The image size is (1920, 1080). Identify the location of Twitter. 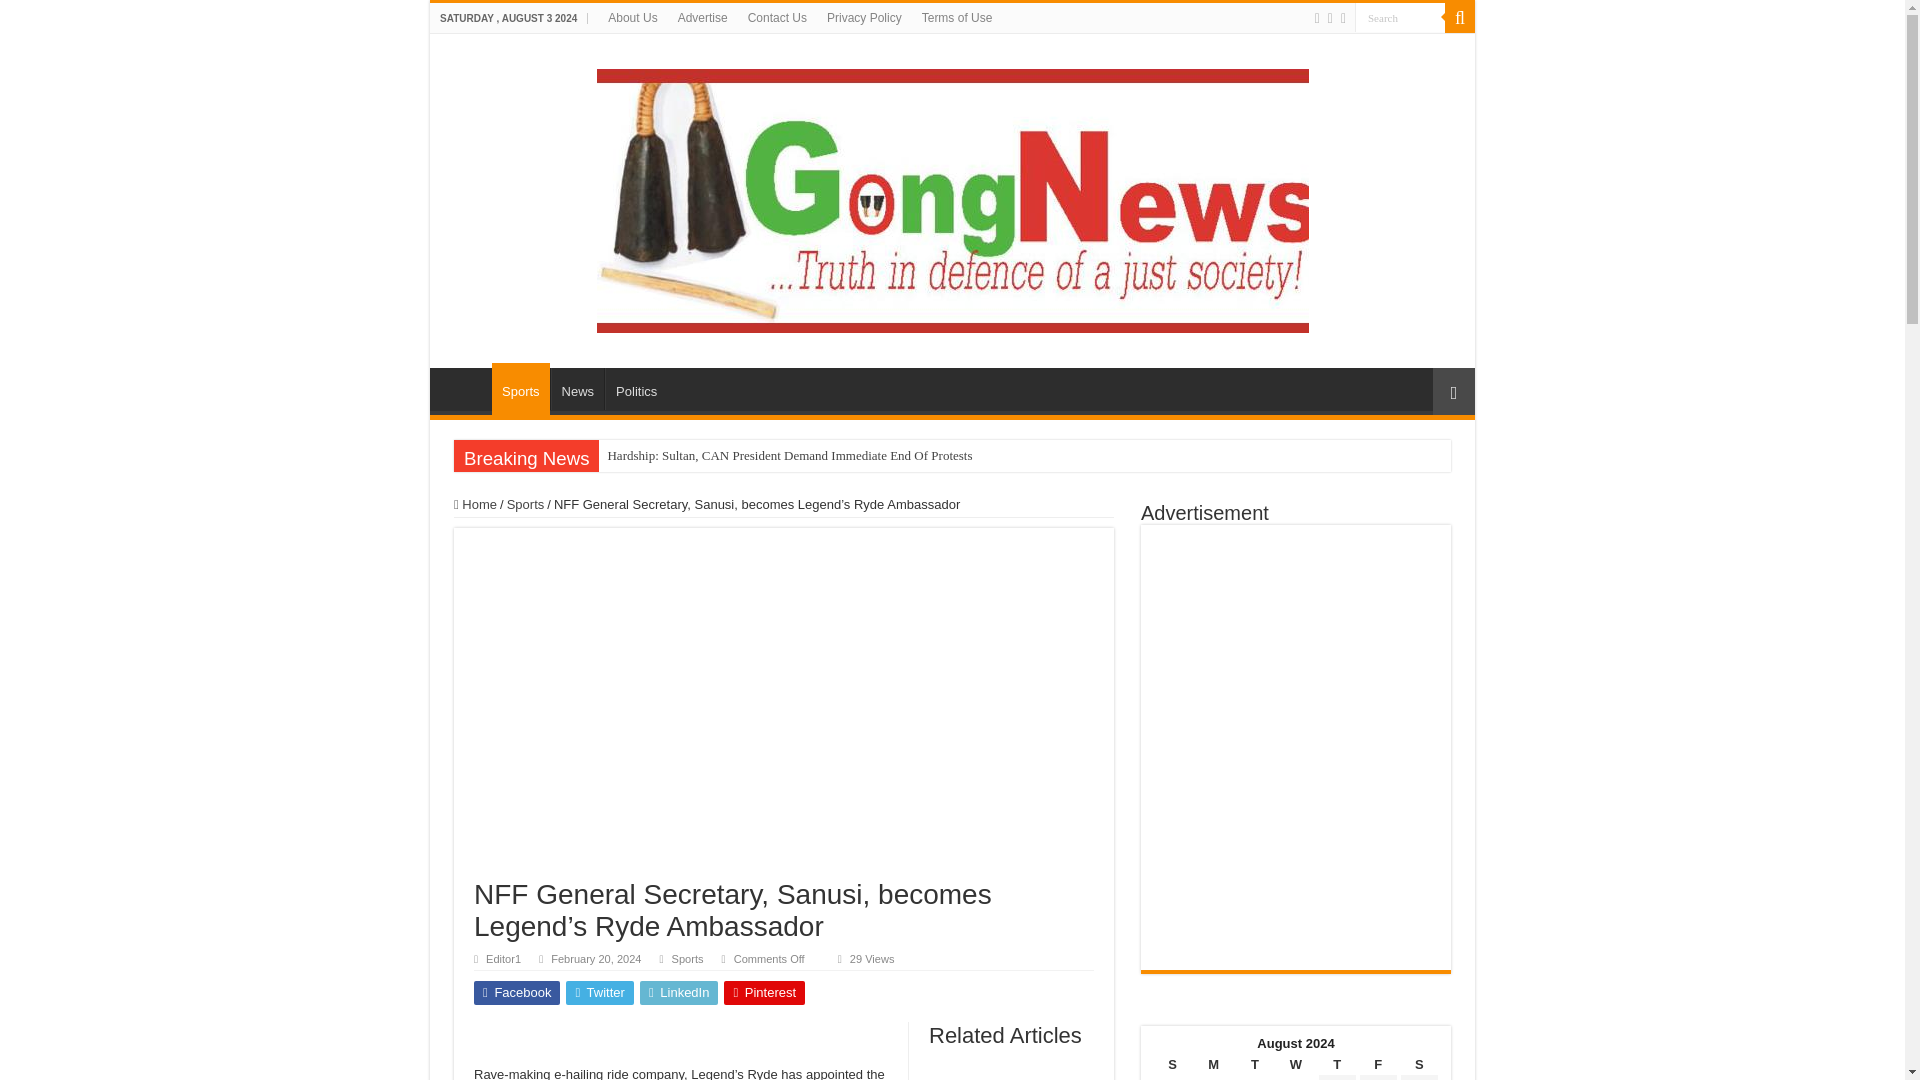
(600, 992).